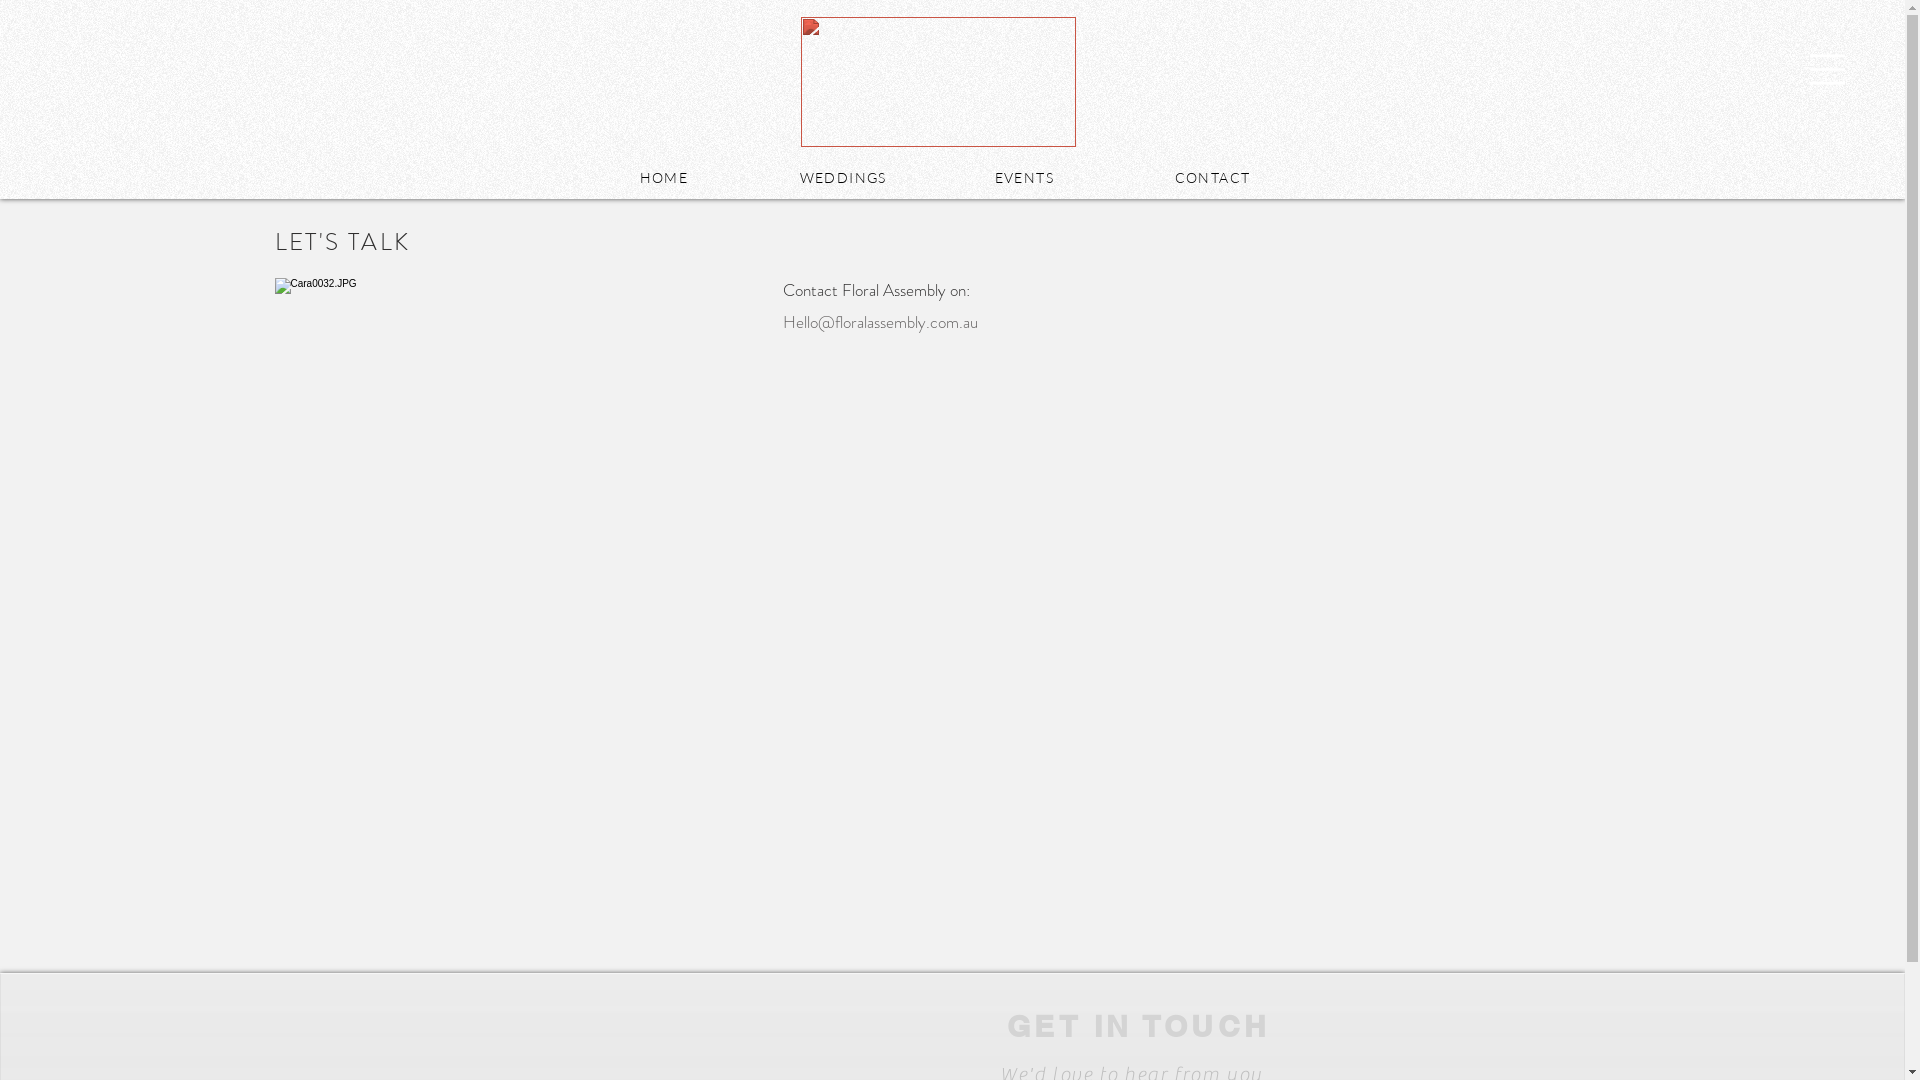 The height and width of the screenshot is (1080, 1920). What do you see at coordinates (844, 178) in the screenshot?
I see `WEDDINGS` at bounding box center [844, 178].